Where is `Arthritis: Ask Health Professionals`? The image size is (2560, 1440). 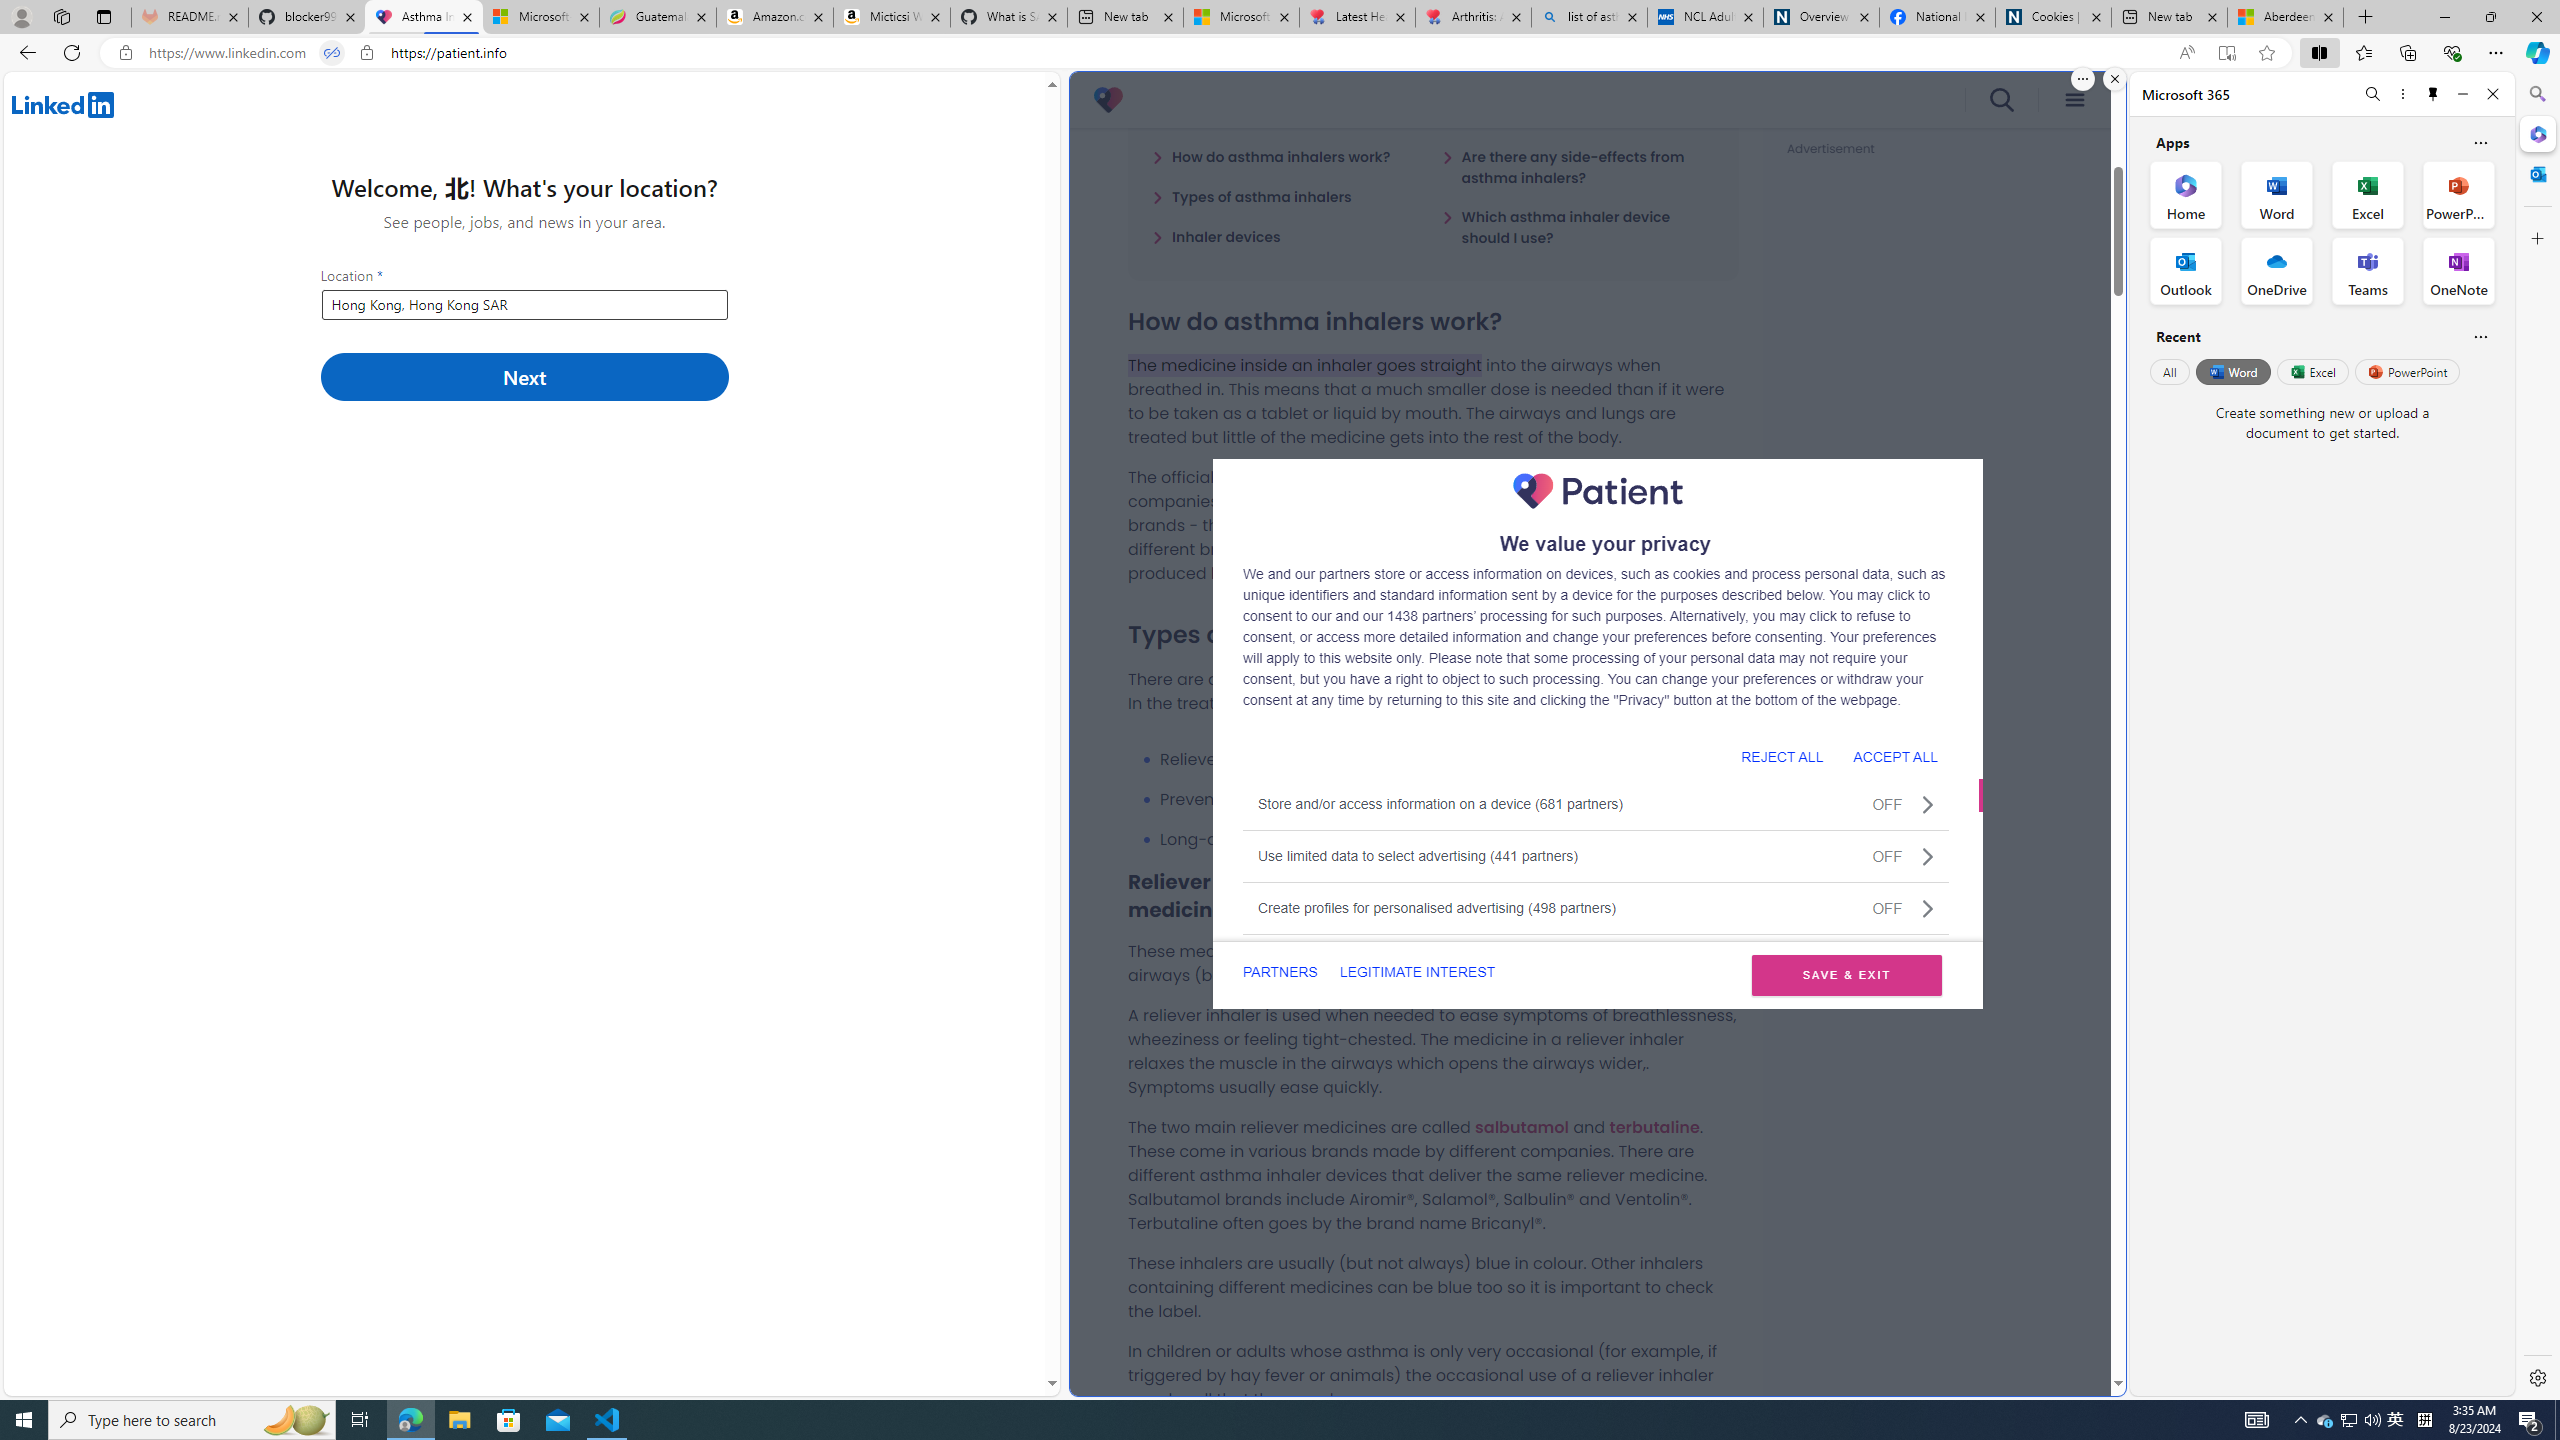 Arthritis: Ask Health Professionals is located at coordinates (1474, 17).